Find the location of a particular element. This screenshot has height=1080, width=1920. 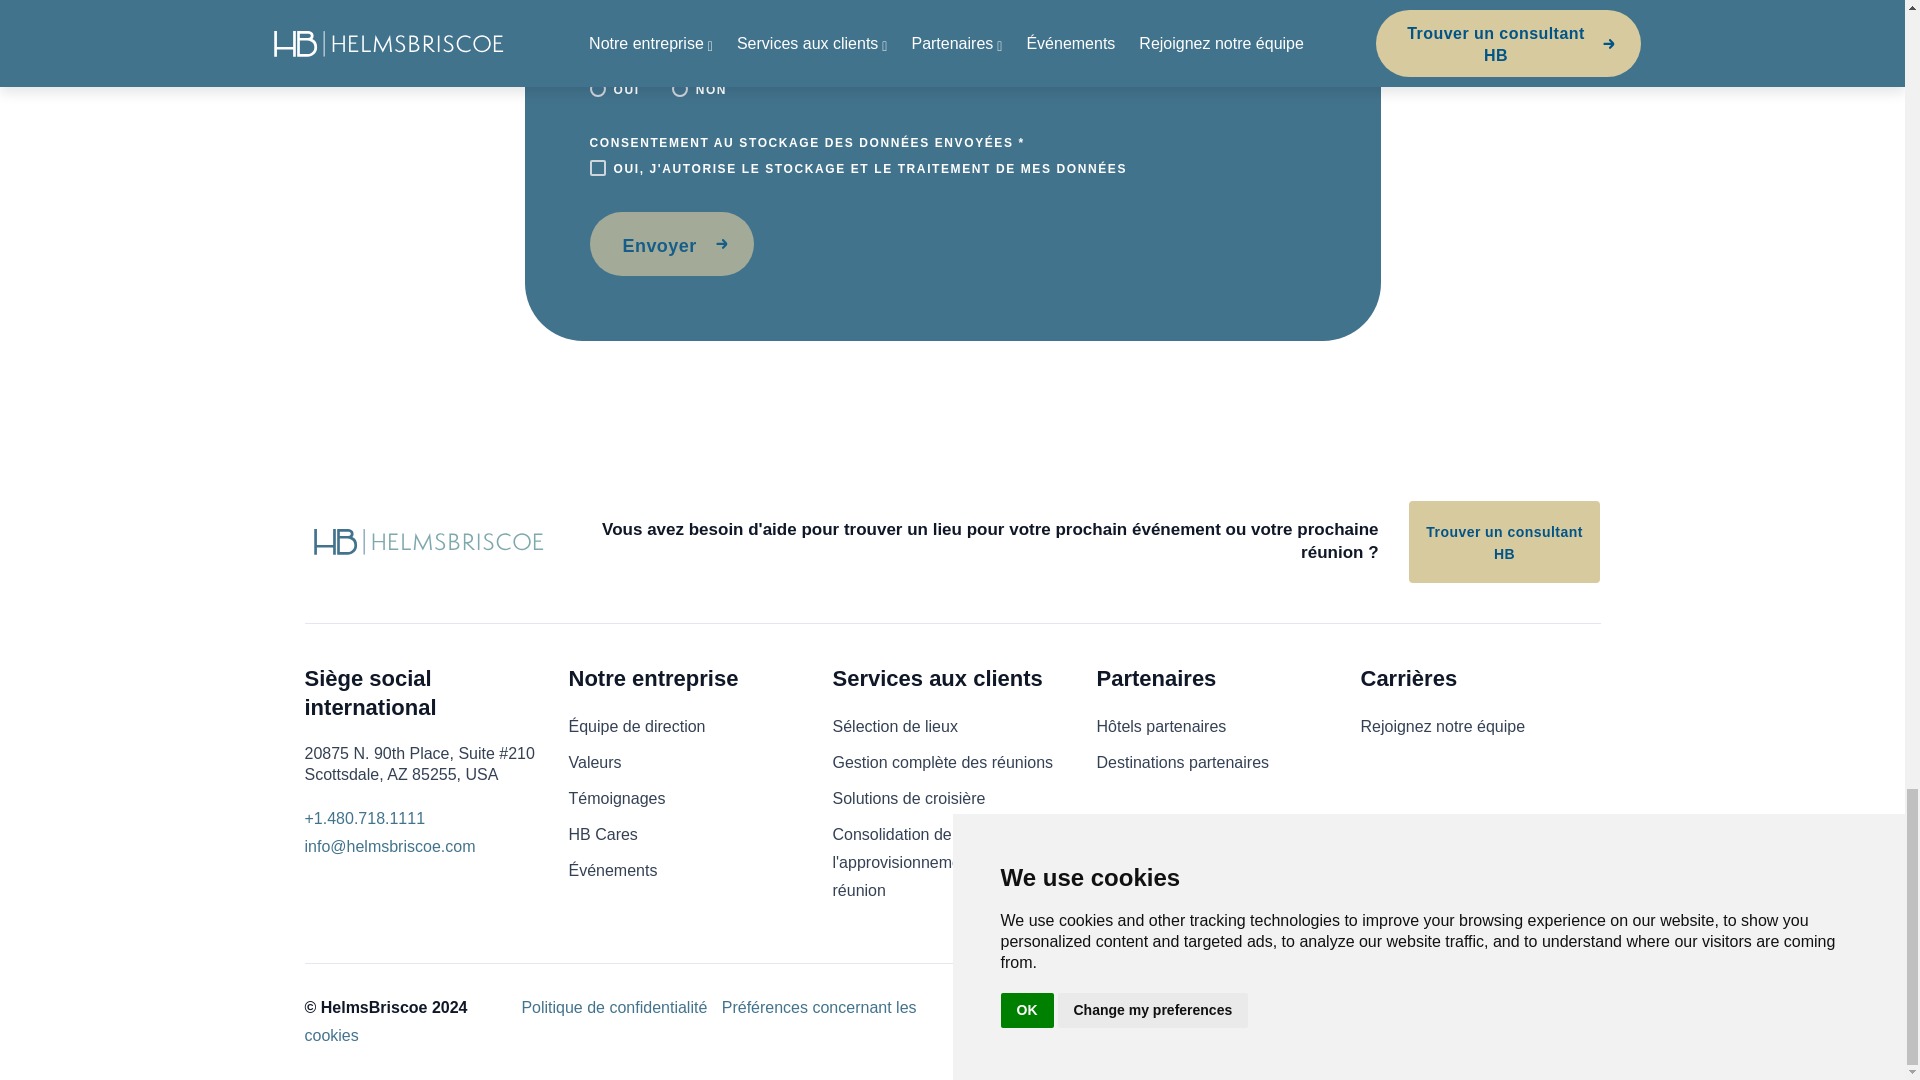

Valeurs is located at coordinates (594, 762).